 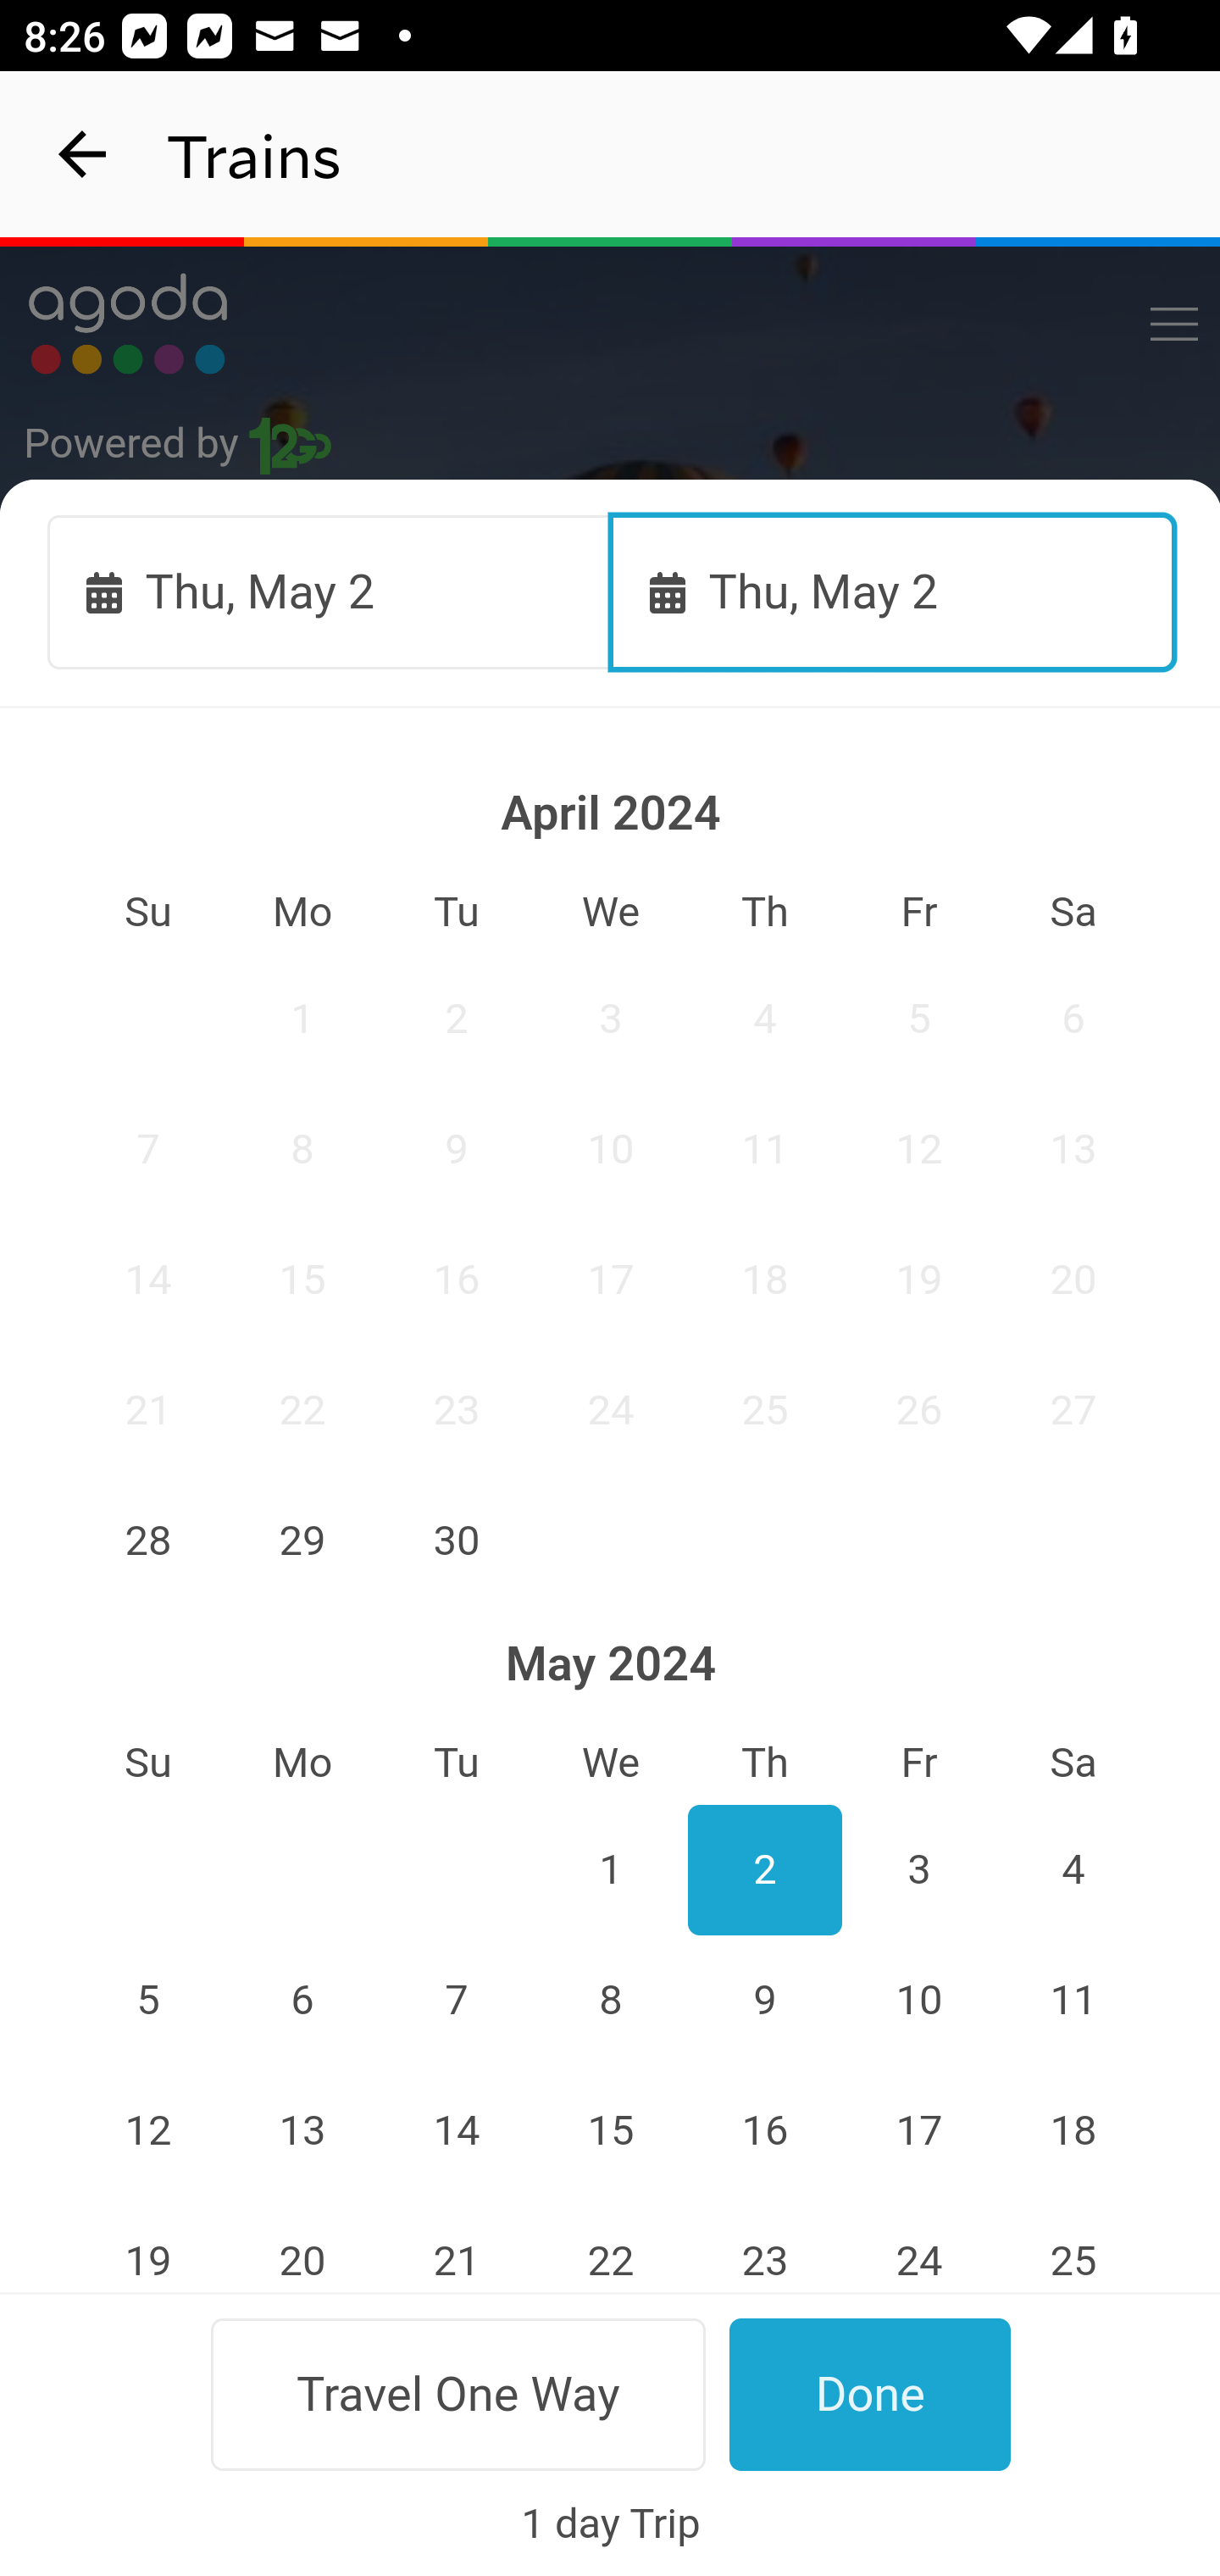 What do you see at coordinates (147, 2130) in the screenshot?
I see `12` at bounding box center [147, 2130].